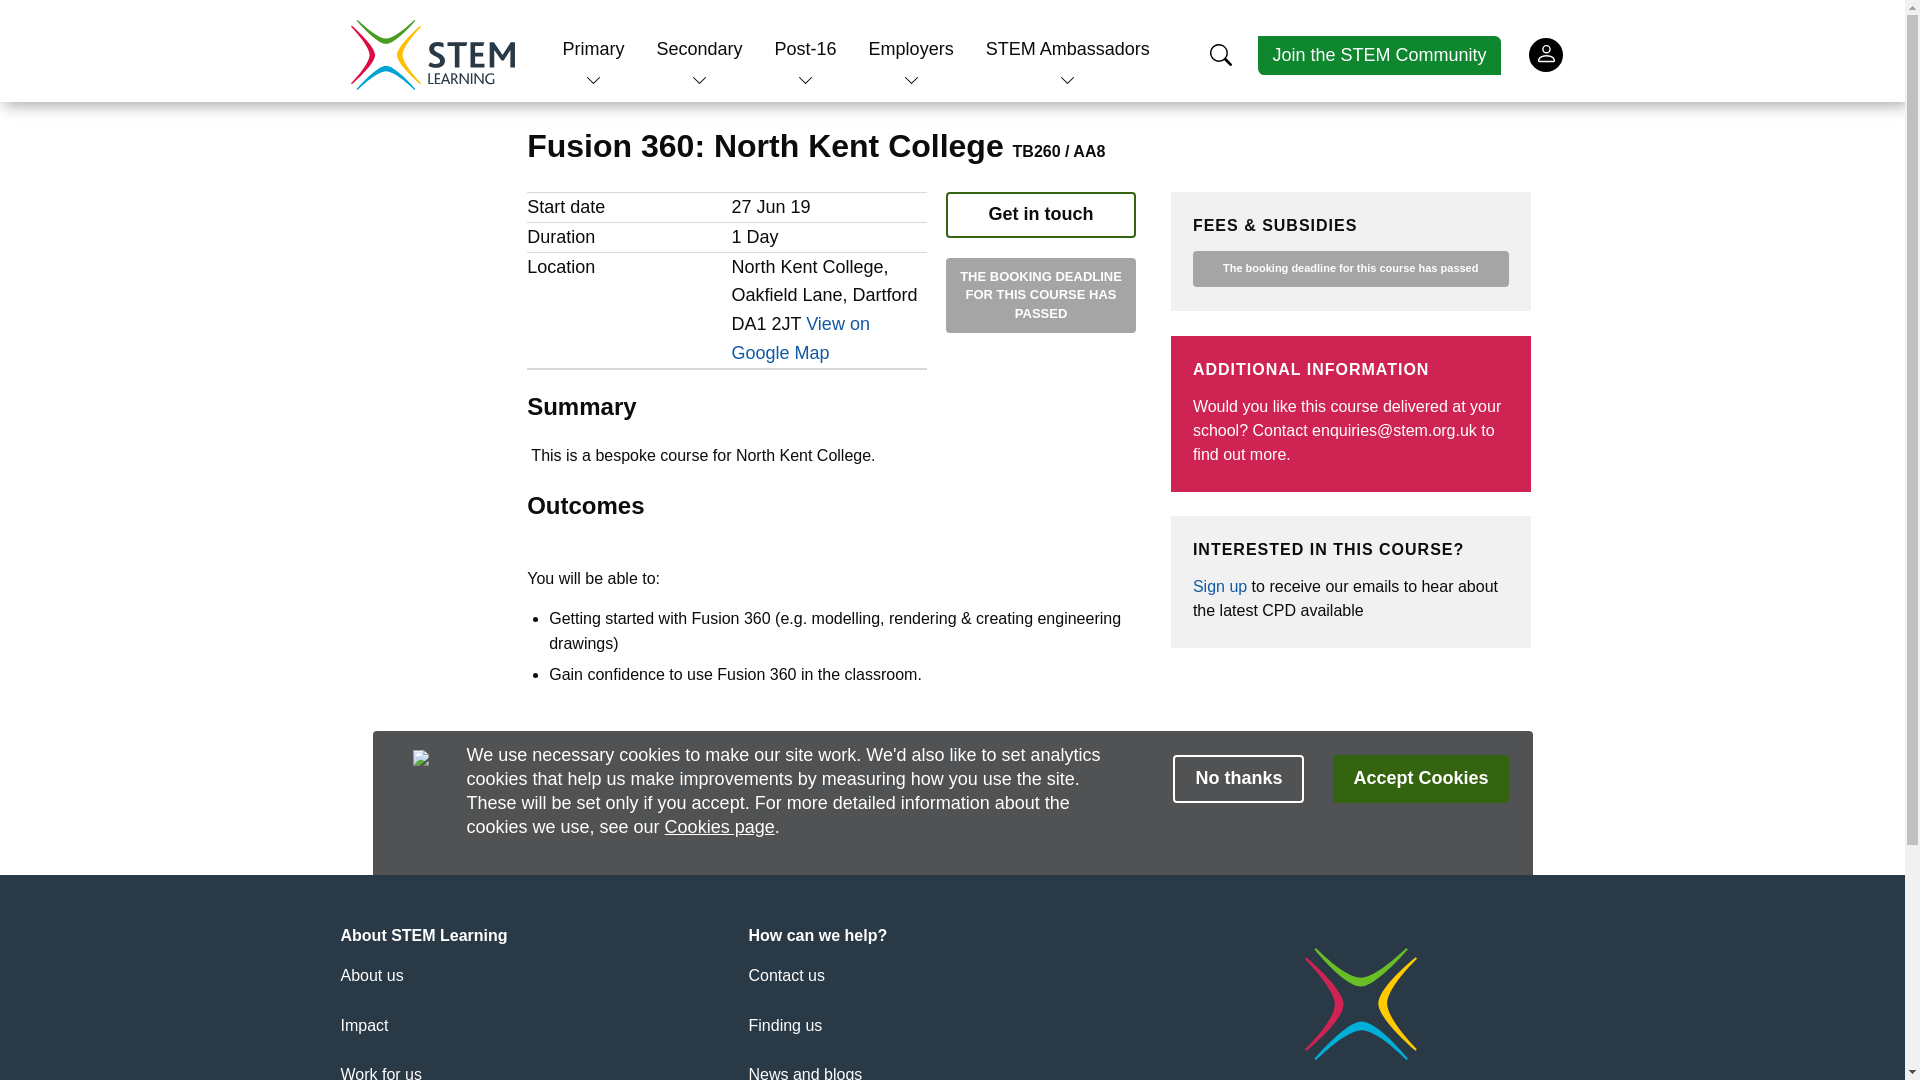  I want to click on STEM Ambassadors, so click(1068, 48).